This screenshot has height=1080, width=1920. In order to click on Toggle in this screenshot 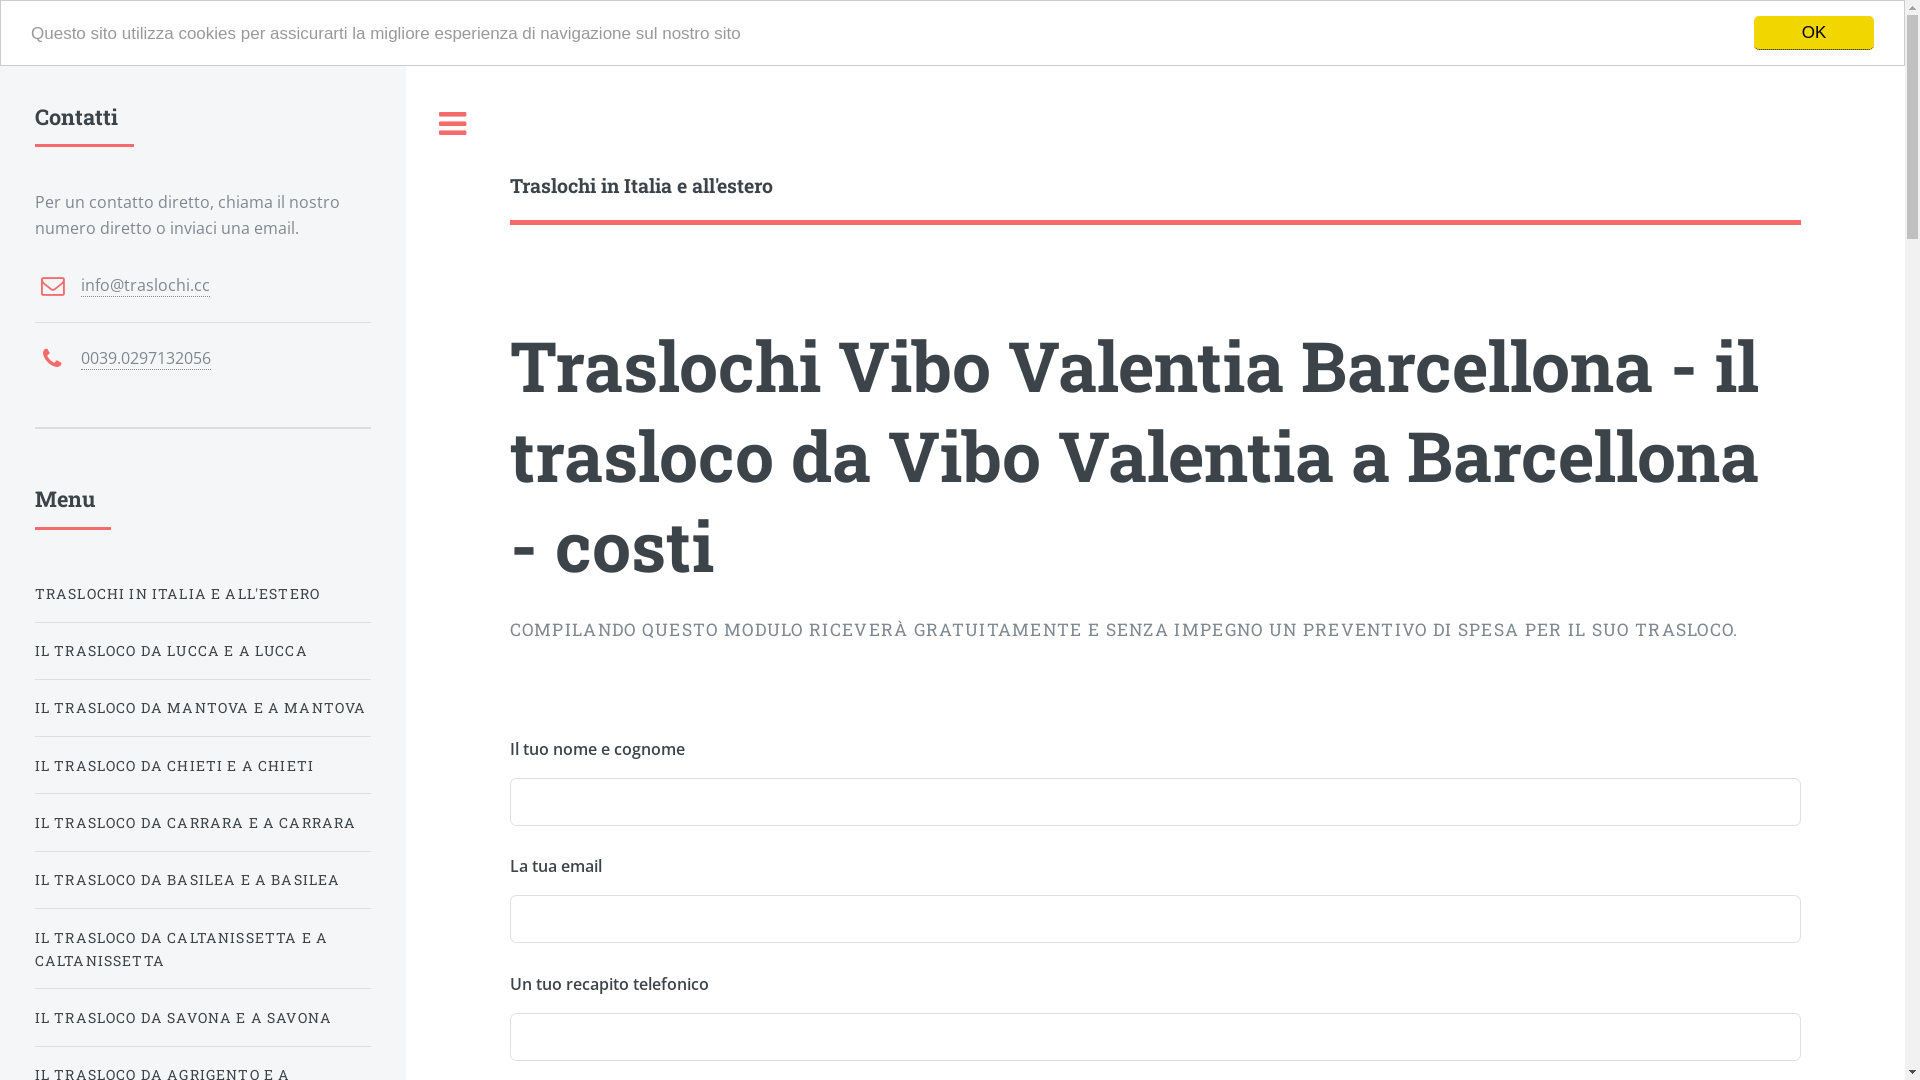, I will do `click(453, 124)`.